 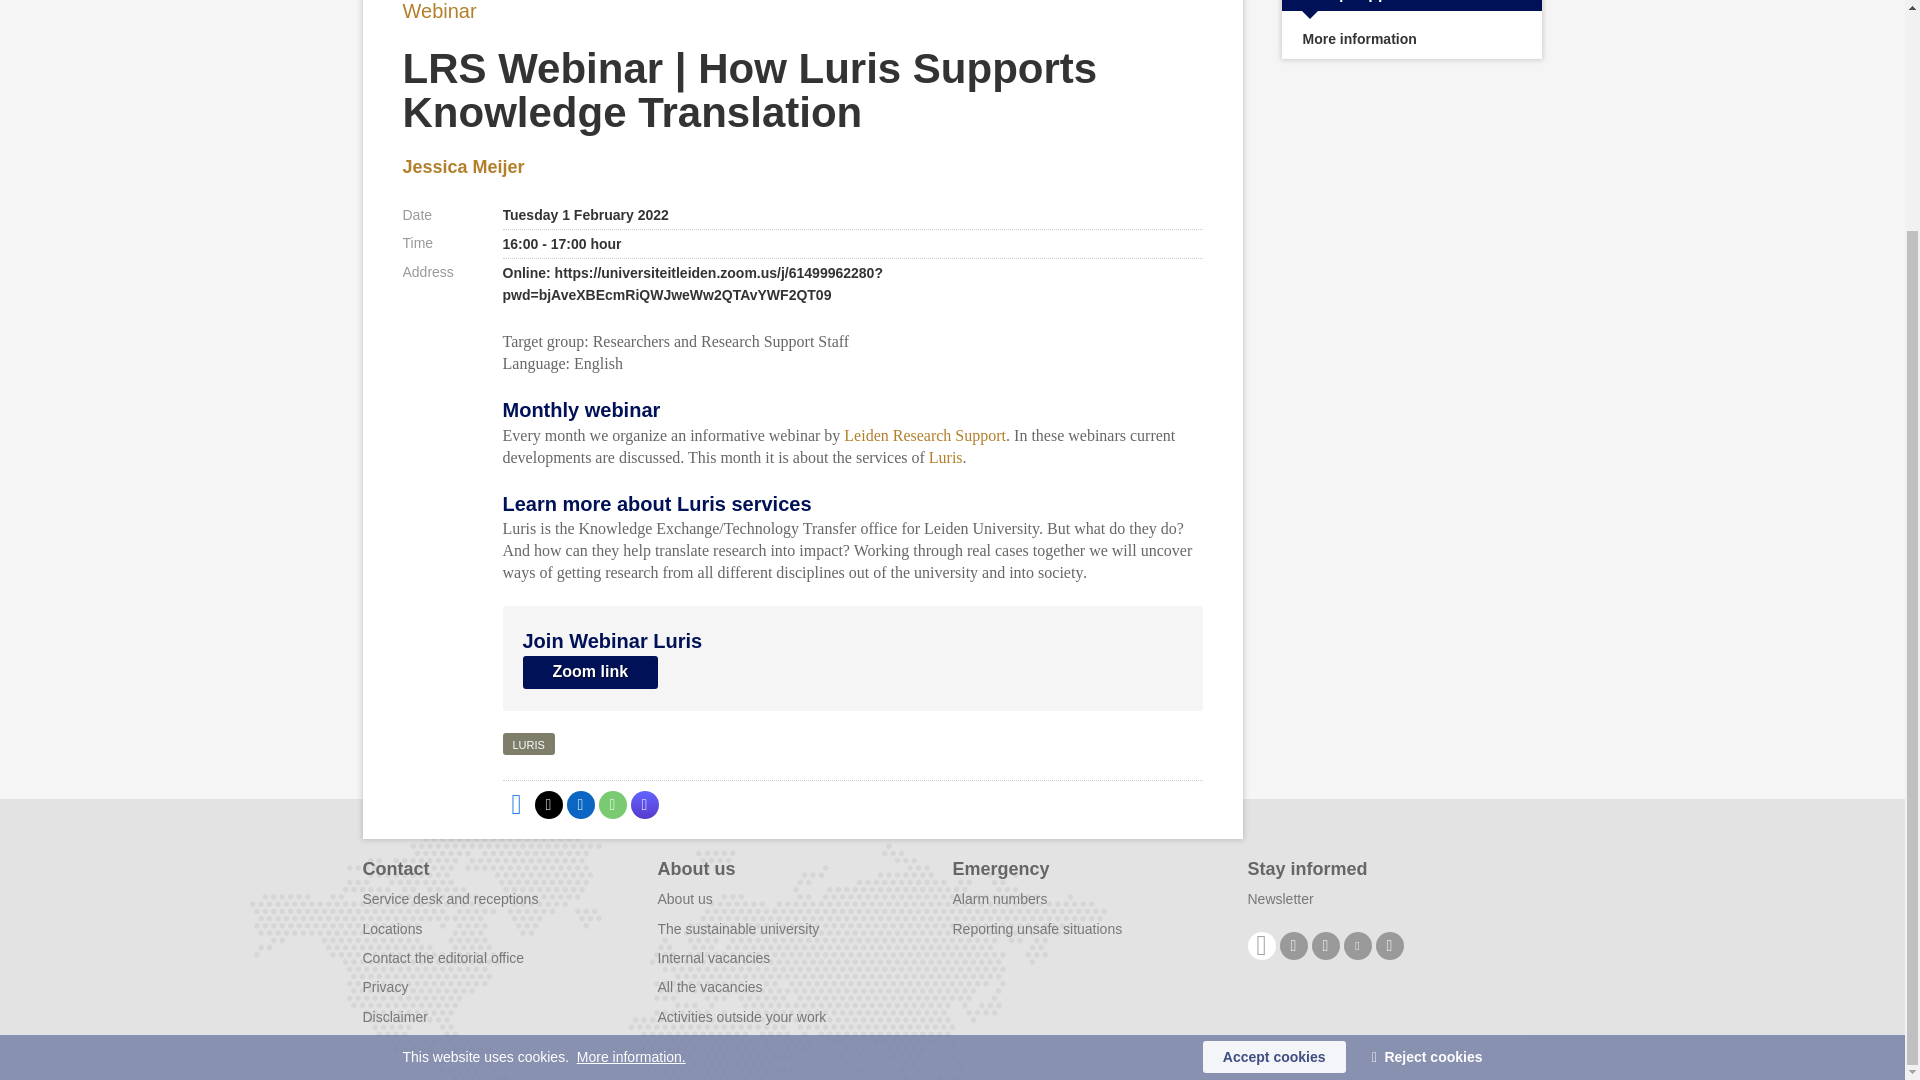 What do you see at coordinates (644, 804) in the screenshot?
I see `Share by Mastodon` at bounding box center [644, 804].